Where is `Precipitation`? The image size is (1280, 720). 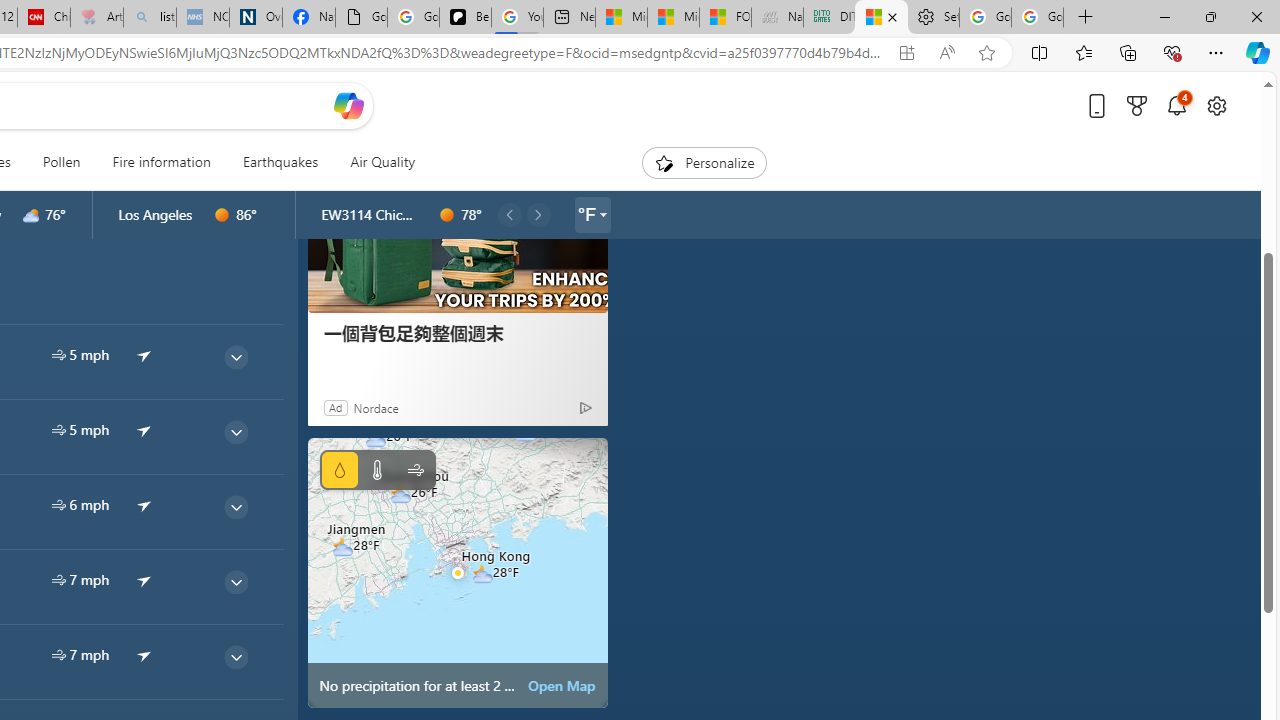 Precipitation is located at coordinates (340, 470).